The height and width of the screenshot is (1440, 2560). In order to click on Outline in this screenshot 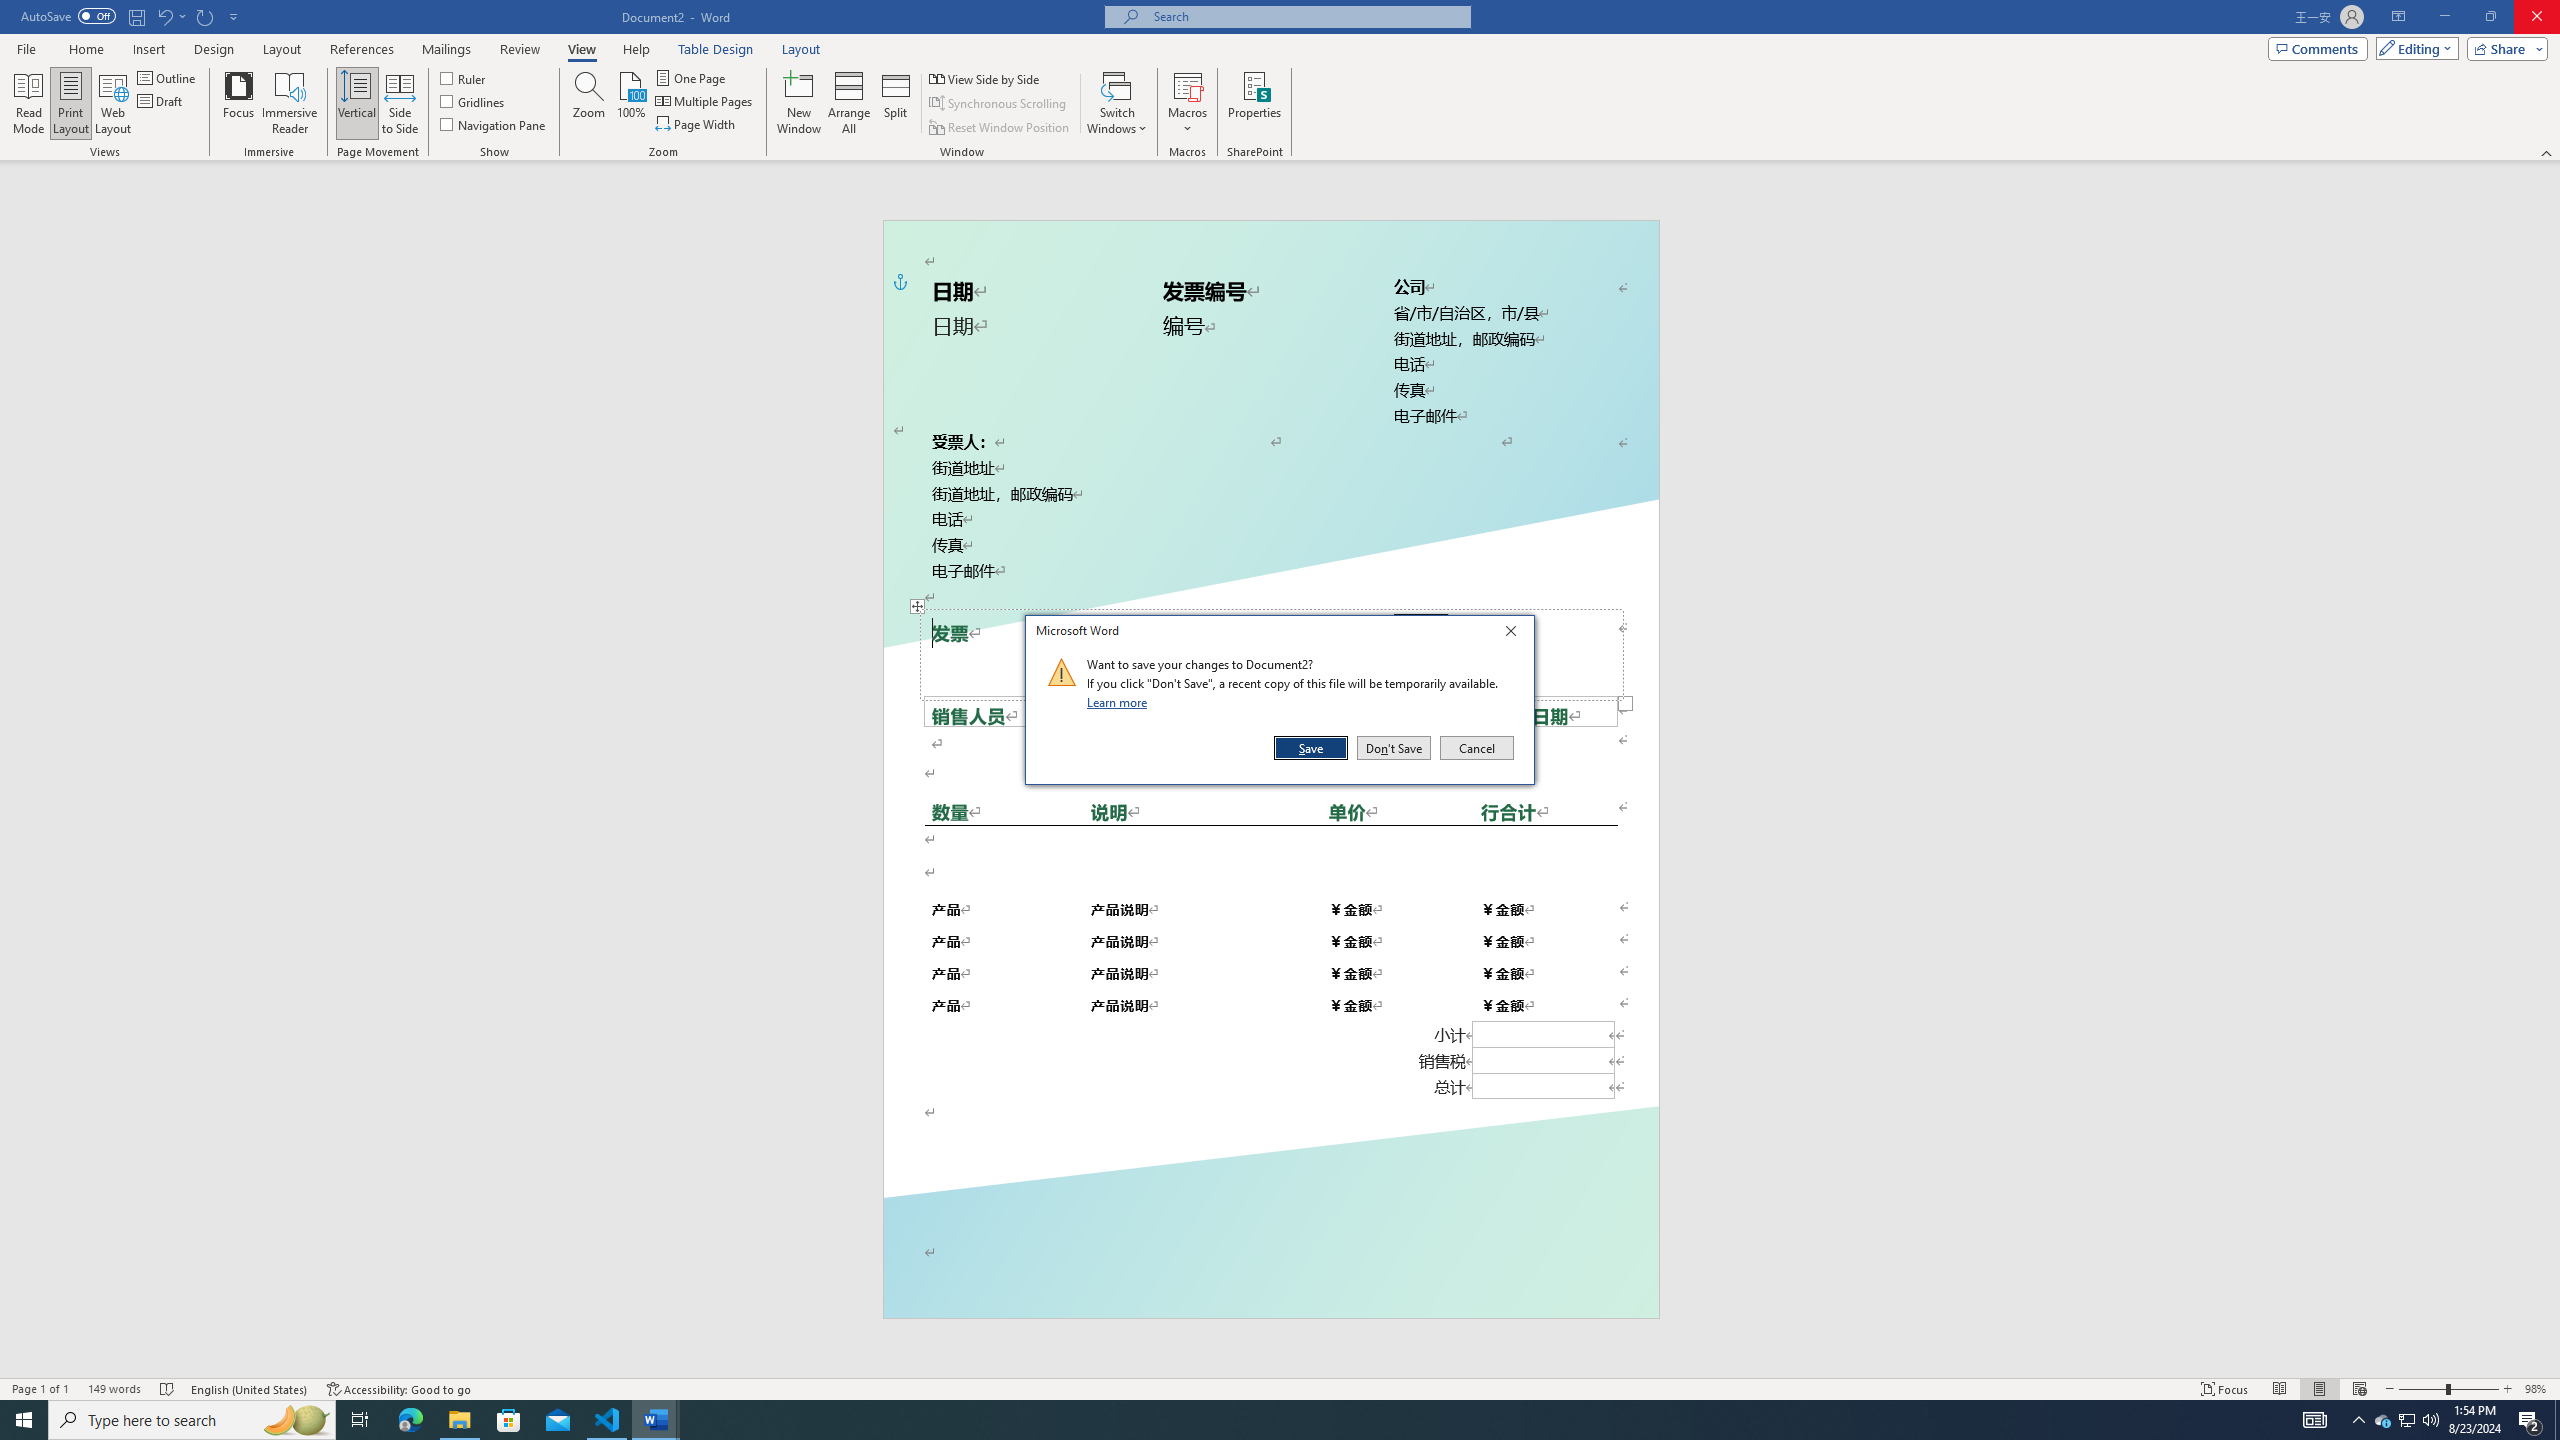, I will do `click(168, 78)`.